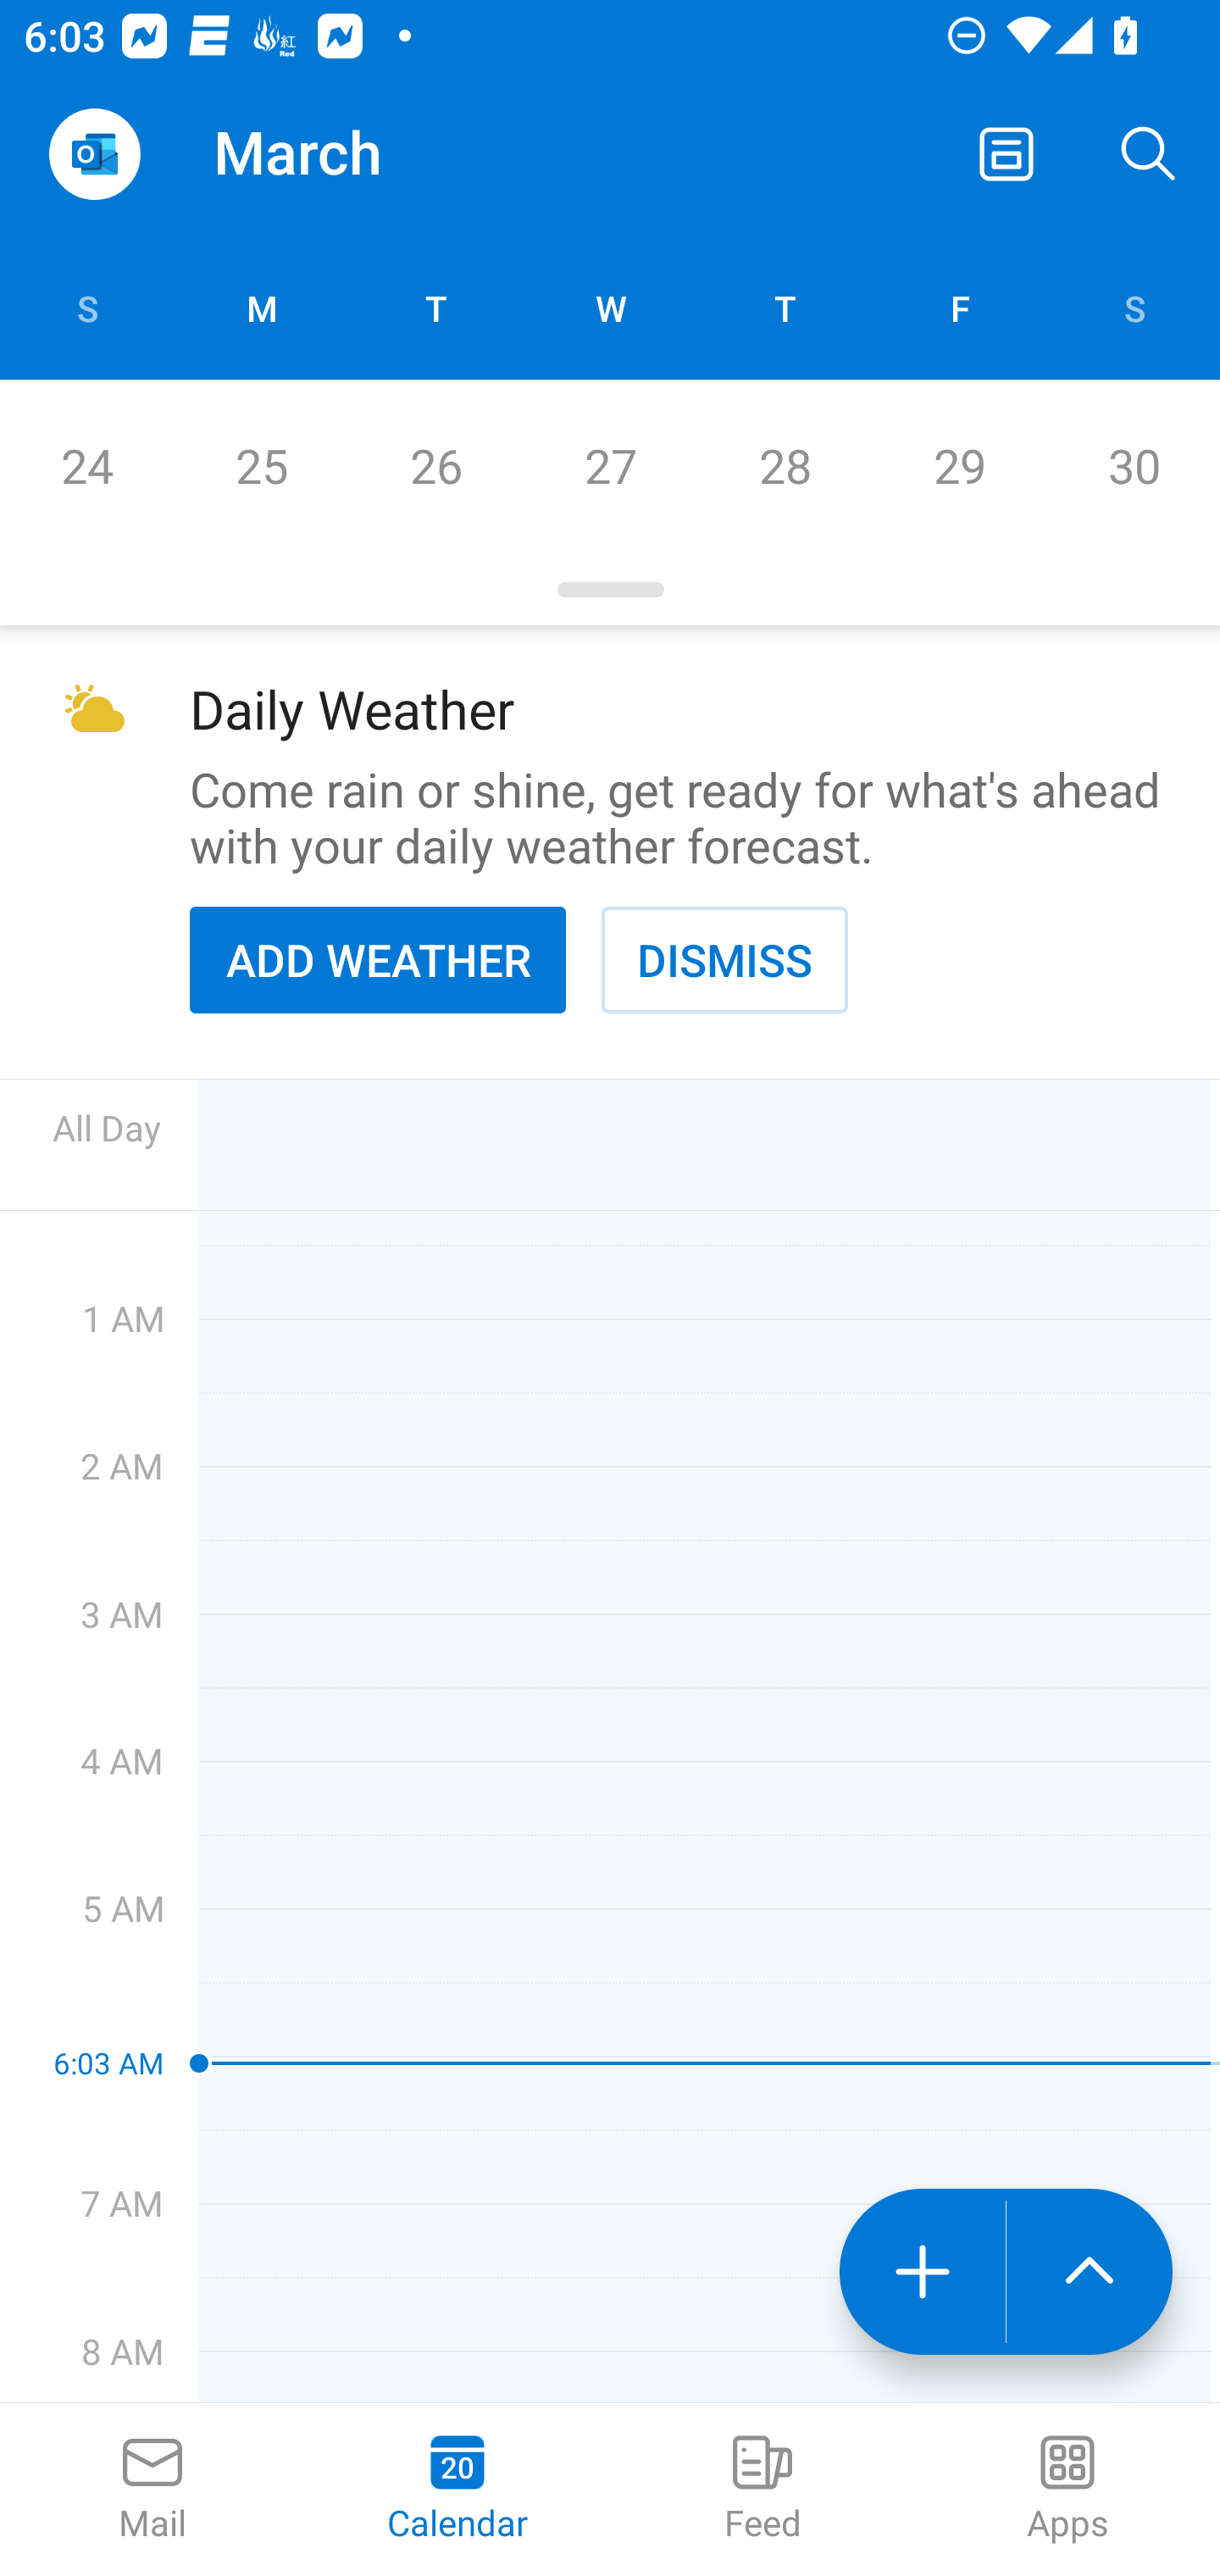 The height and width of the screenshot is (2576, 1220). What do you see at coordinates (922, 2272) in the screenshot?
I see `New event` at bounding box center [922, 2272].